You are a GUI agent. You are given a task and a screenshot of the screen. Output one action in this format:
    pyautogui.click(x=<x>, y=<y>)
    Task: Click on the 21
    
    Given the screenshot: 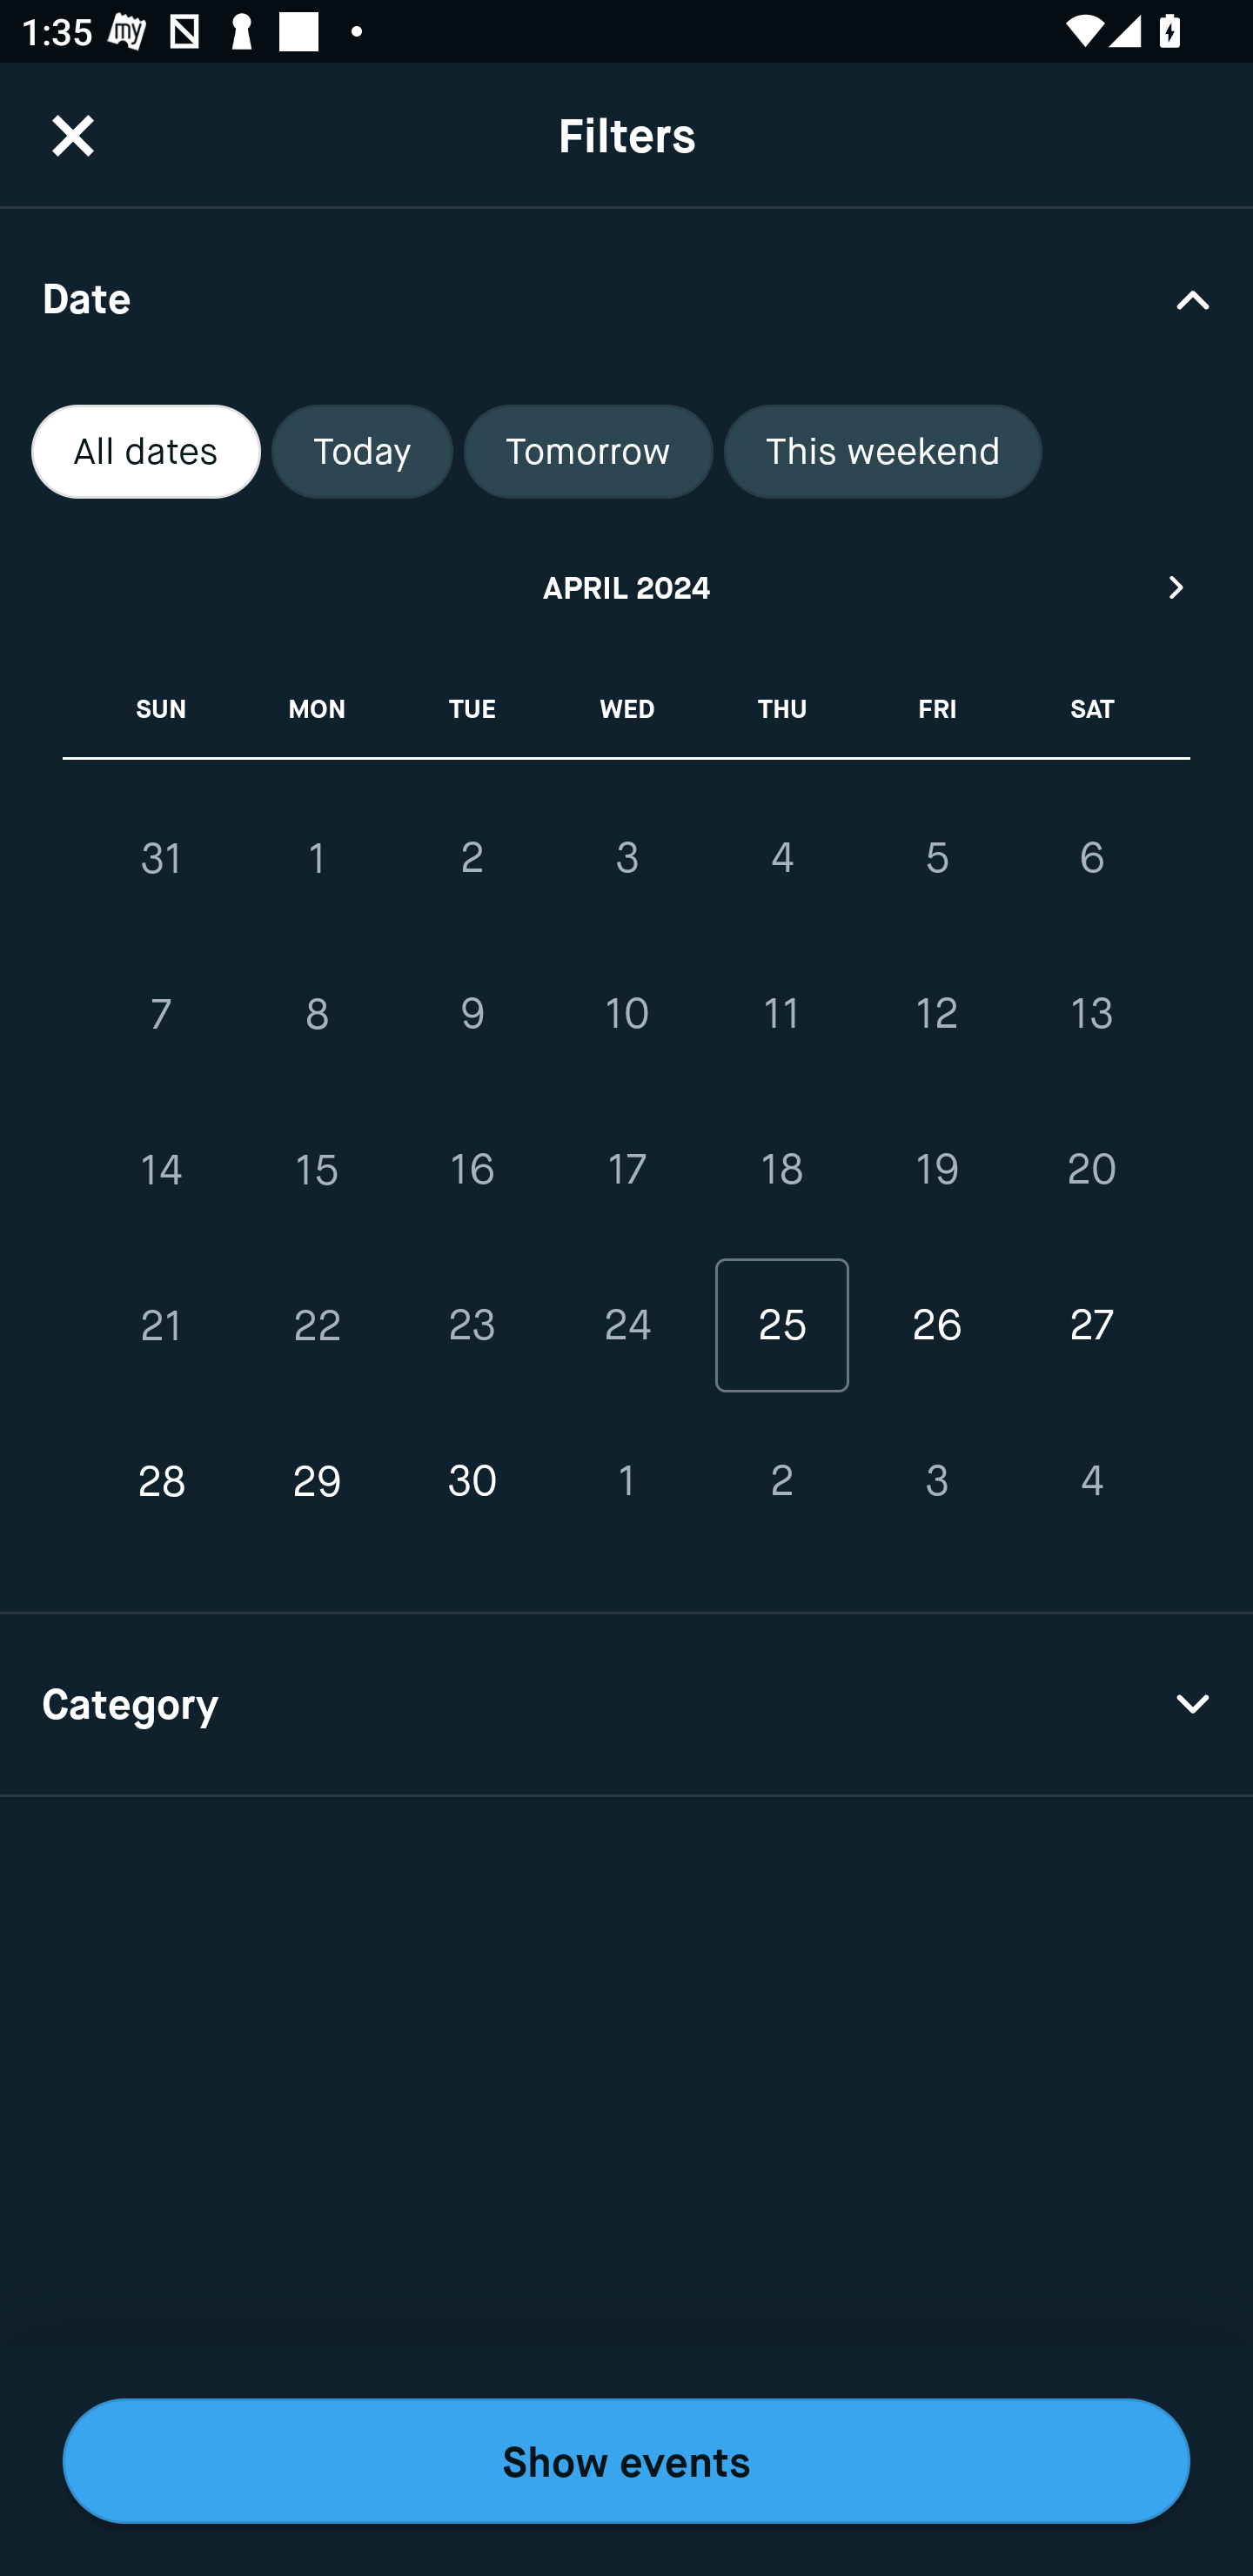 What is the action you would take?
    pyautogui.click(x=162, y=1325)
    